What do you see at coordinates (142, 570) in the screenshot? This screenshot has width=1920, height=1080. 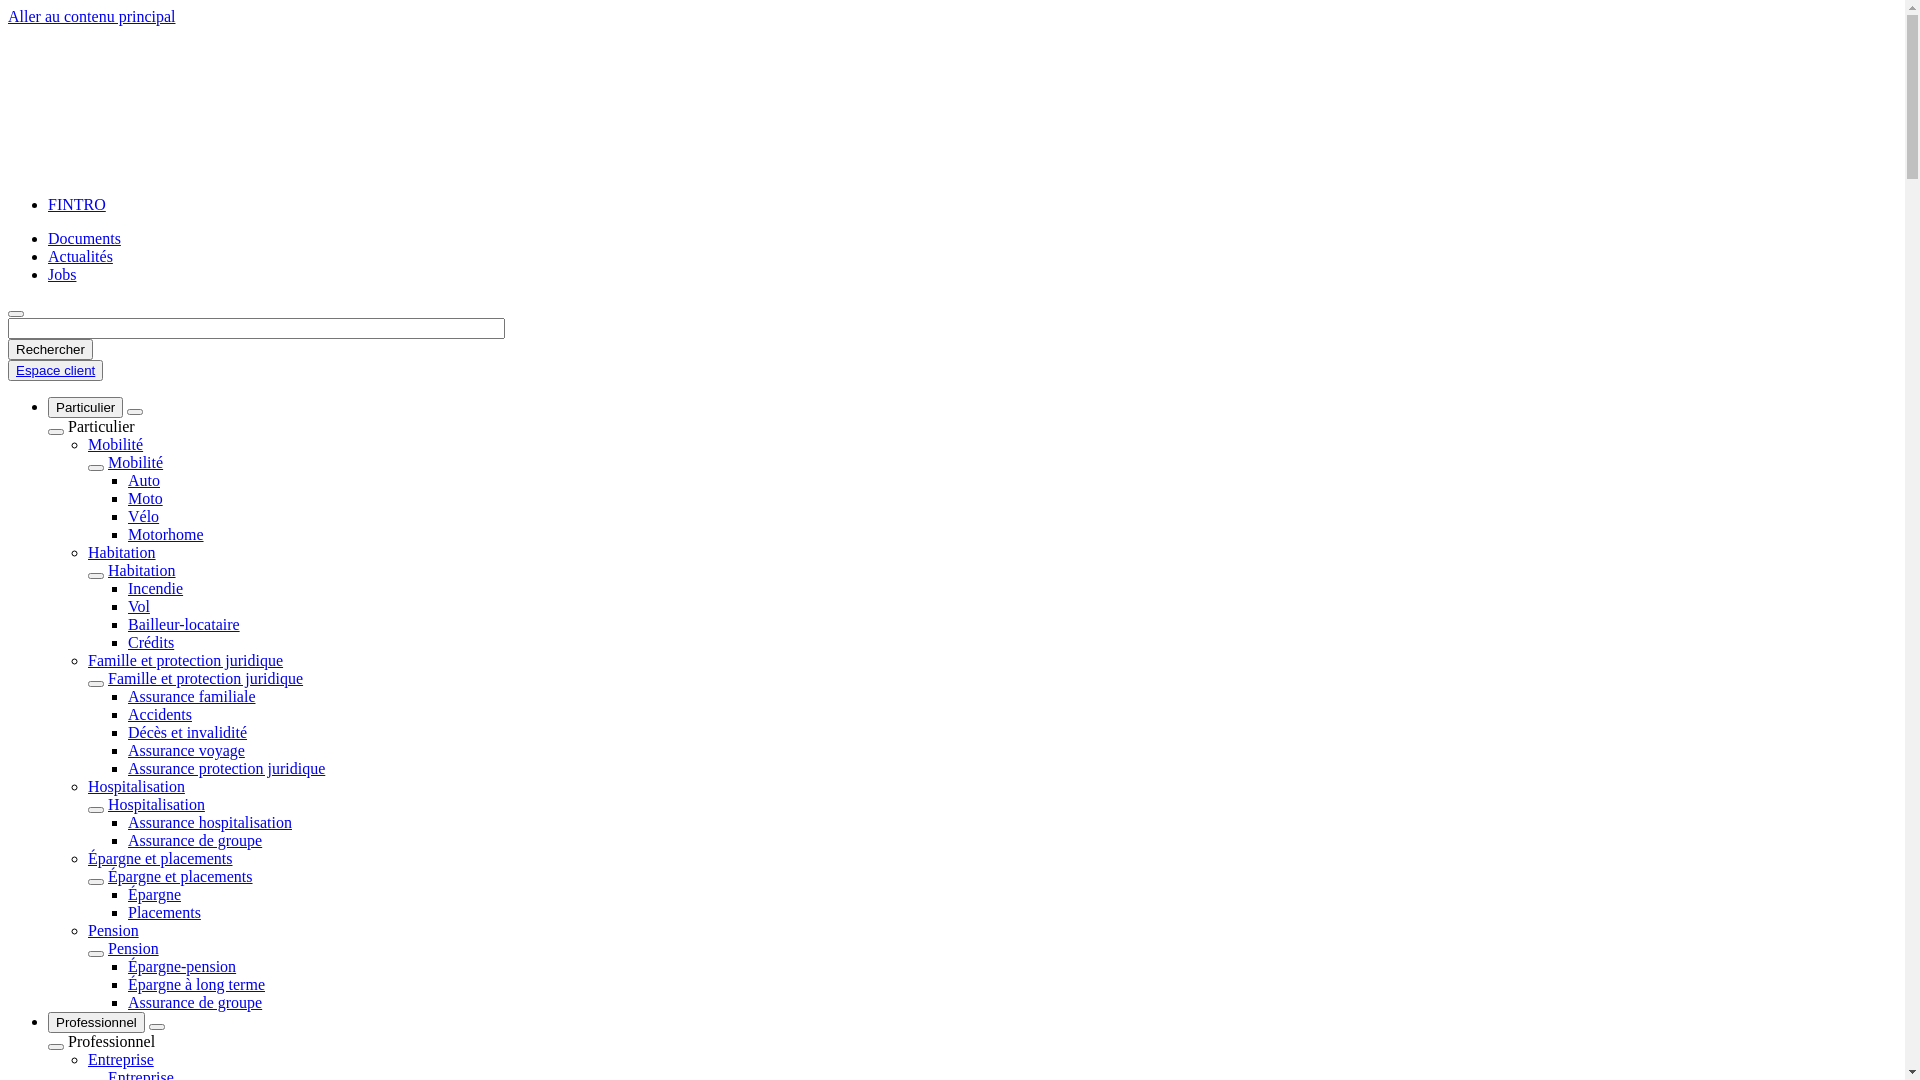 I see `Habitation` at bounding box center [142, 570].